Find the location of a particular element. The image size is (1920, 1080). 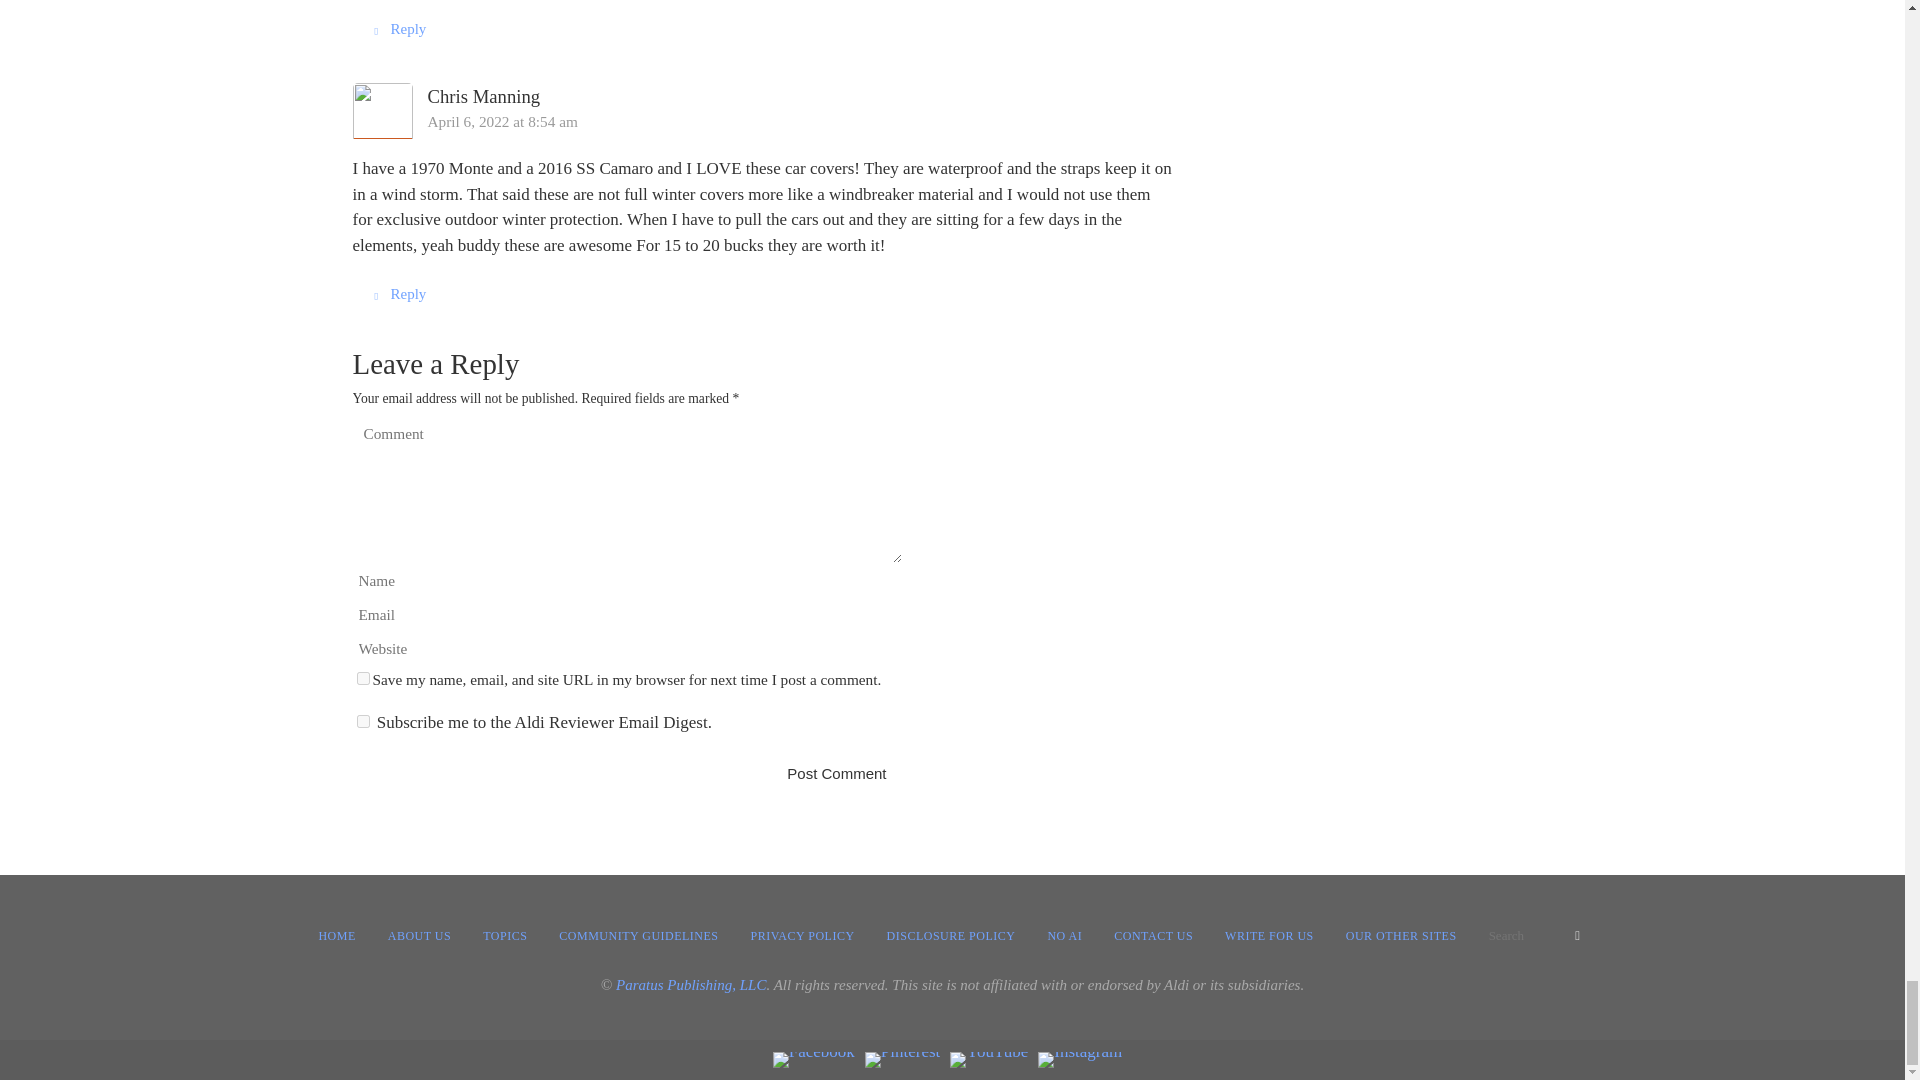

1 is located at coordinates (362, 720).